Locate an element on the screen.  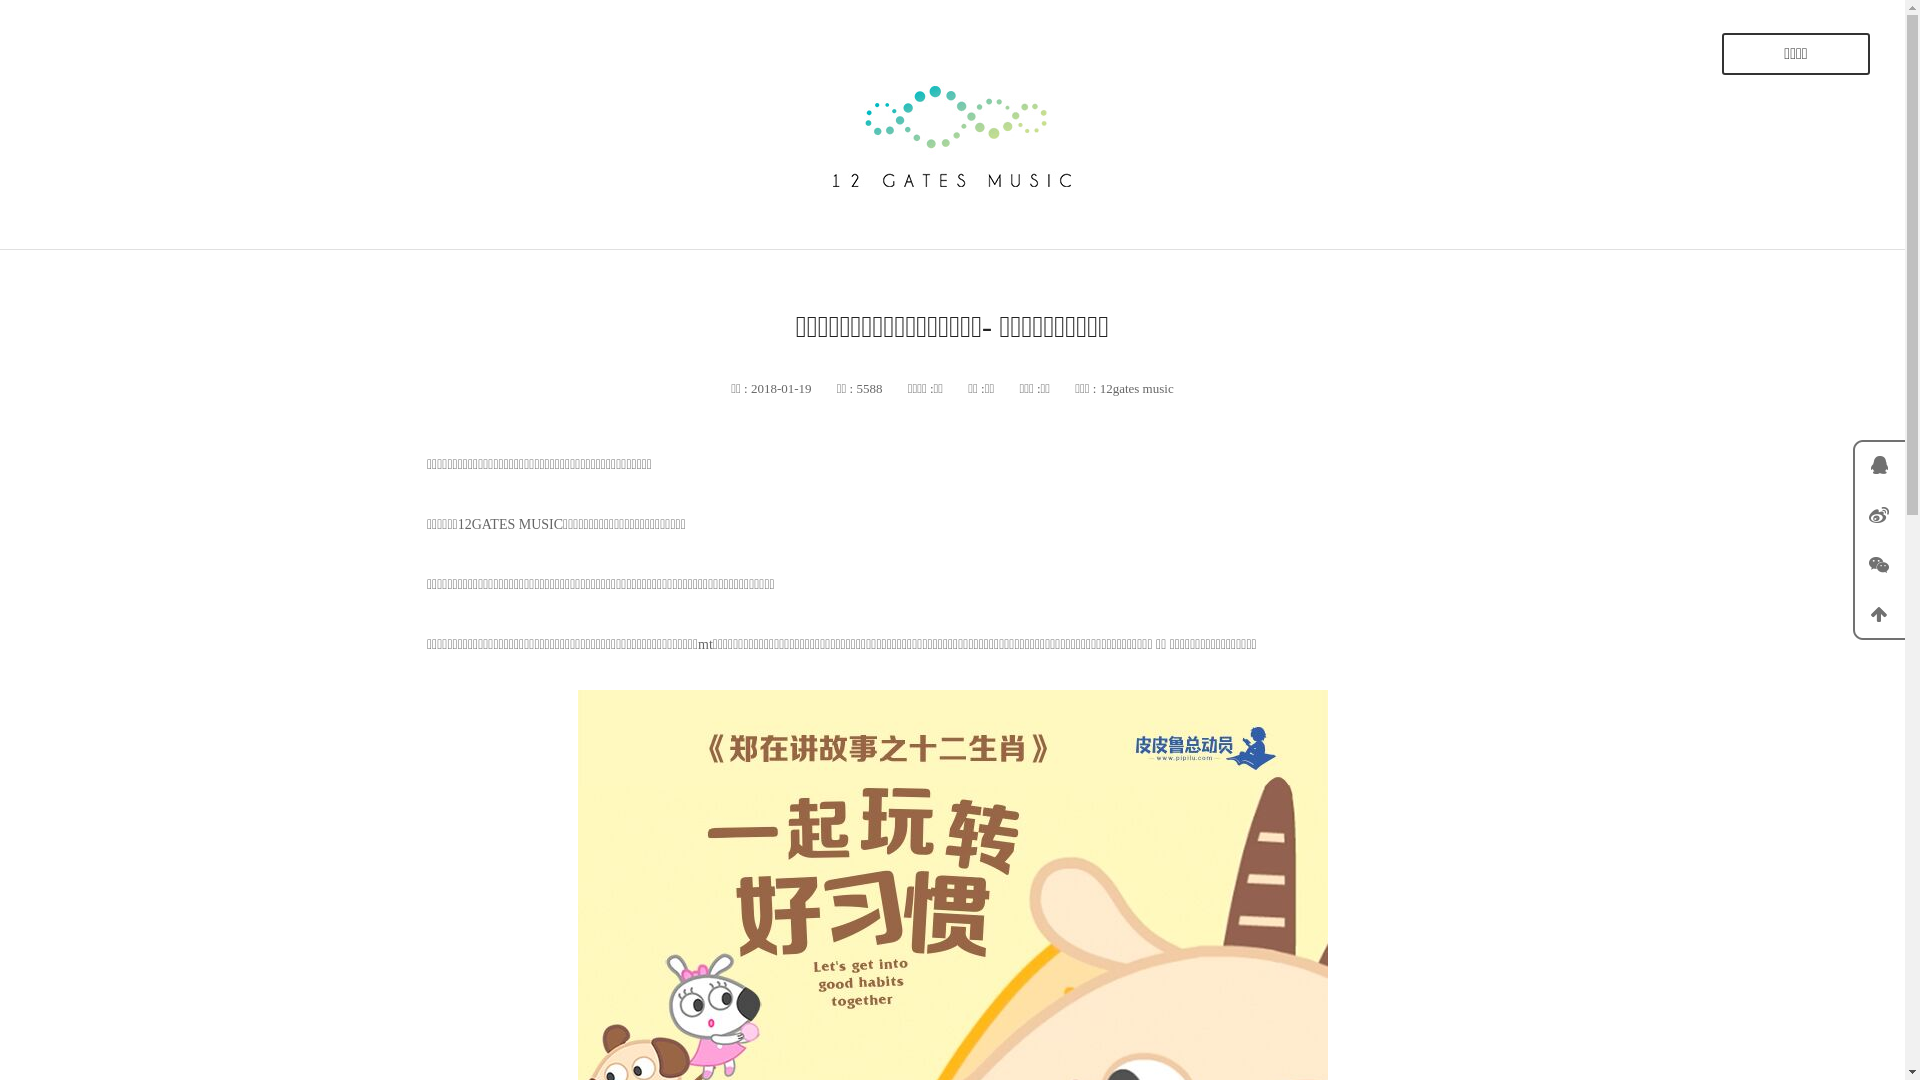
5588 is located at coordinates (868, 388).